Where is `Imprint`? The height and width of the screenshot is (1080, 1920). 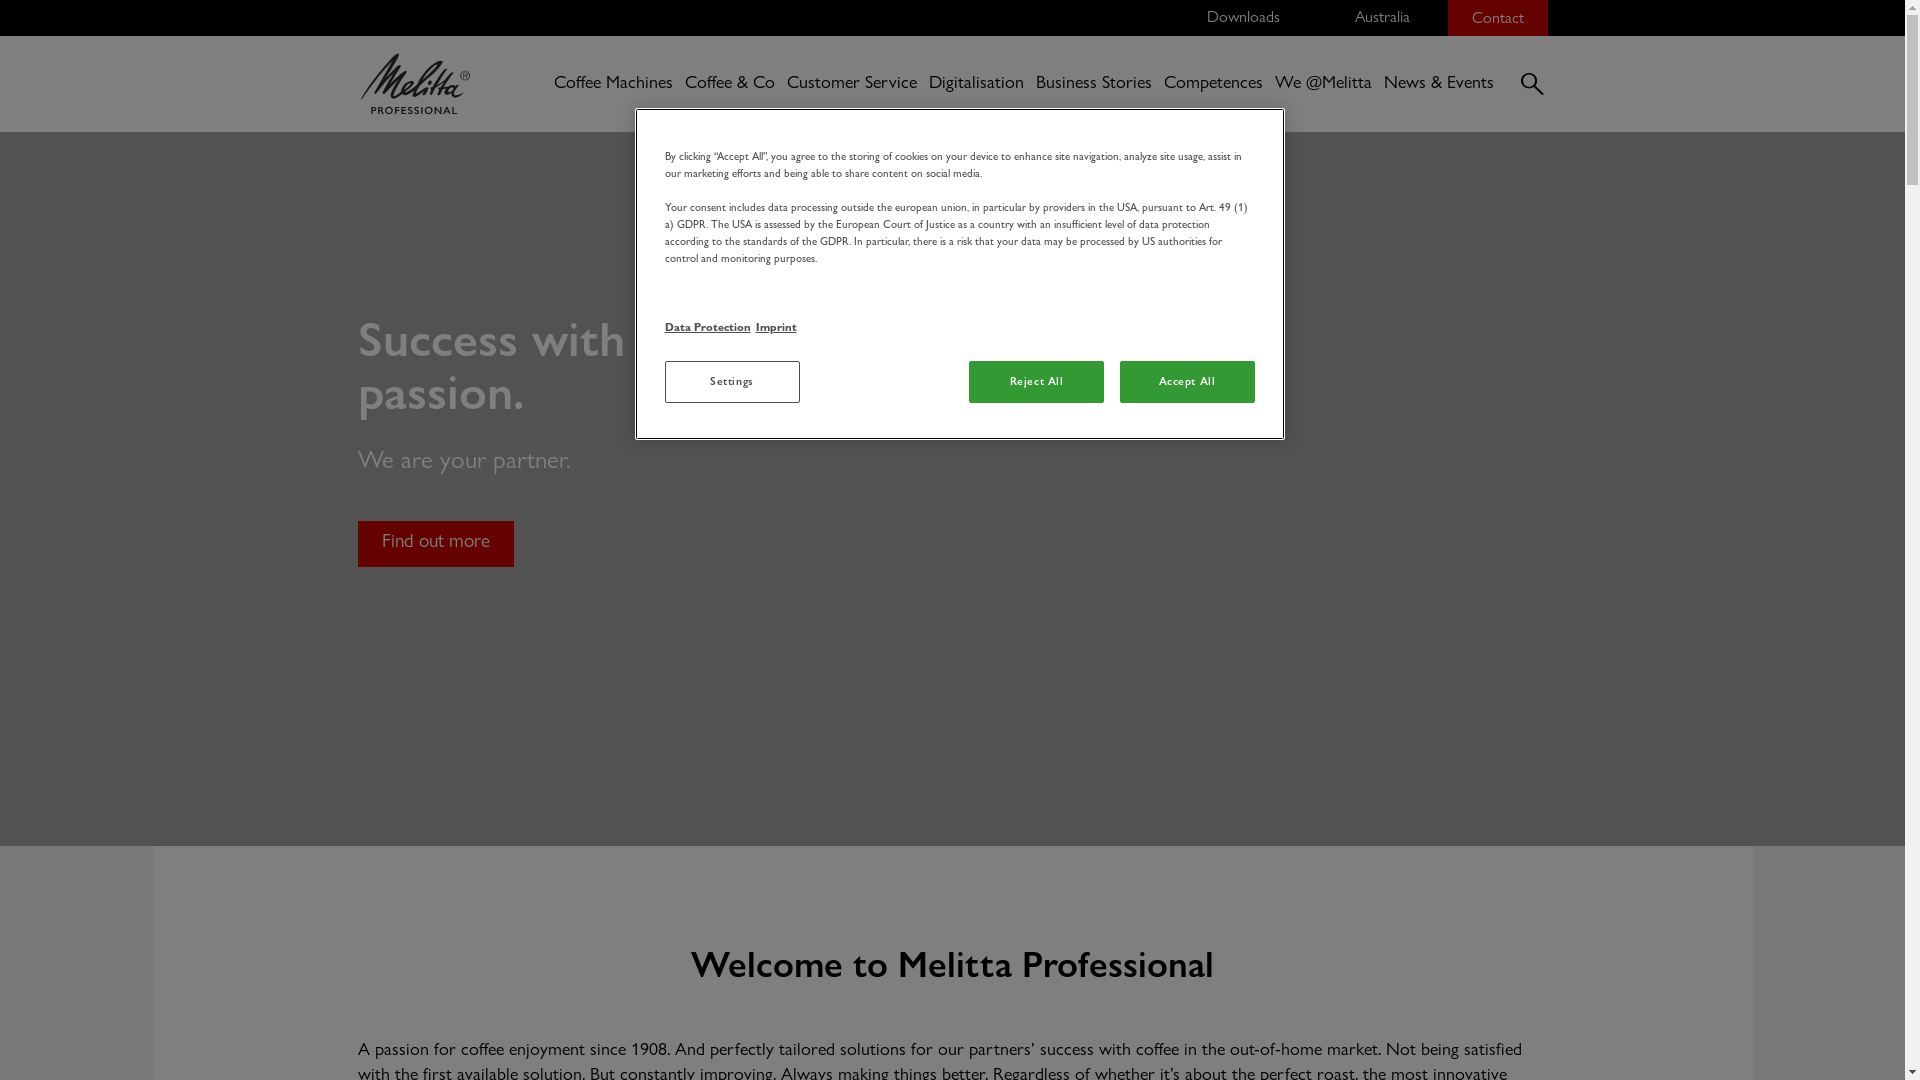
Imprint is located at coordinates (776, 328).